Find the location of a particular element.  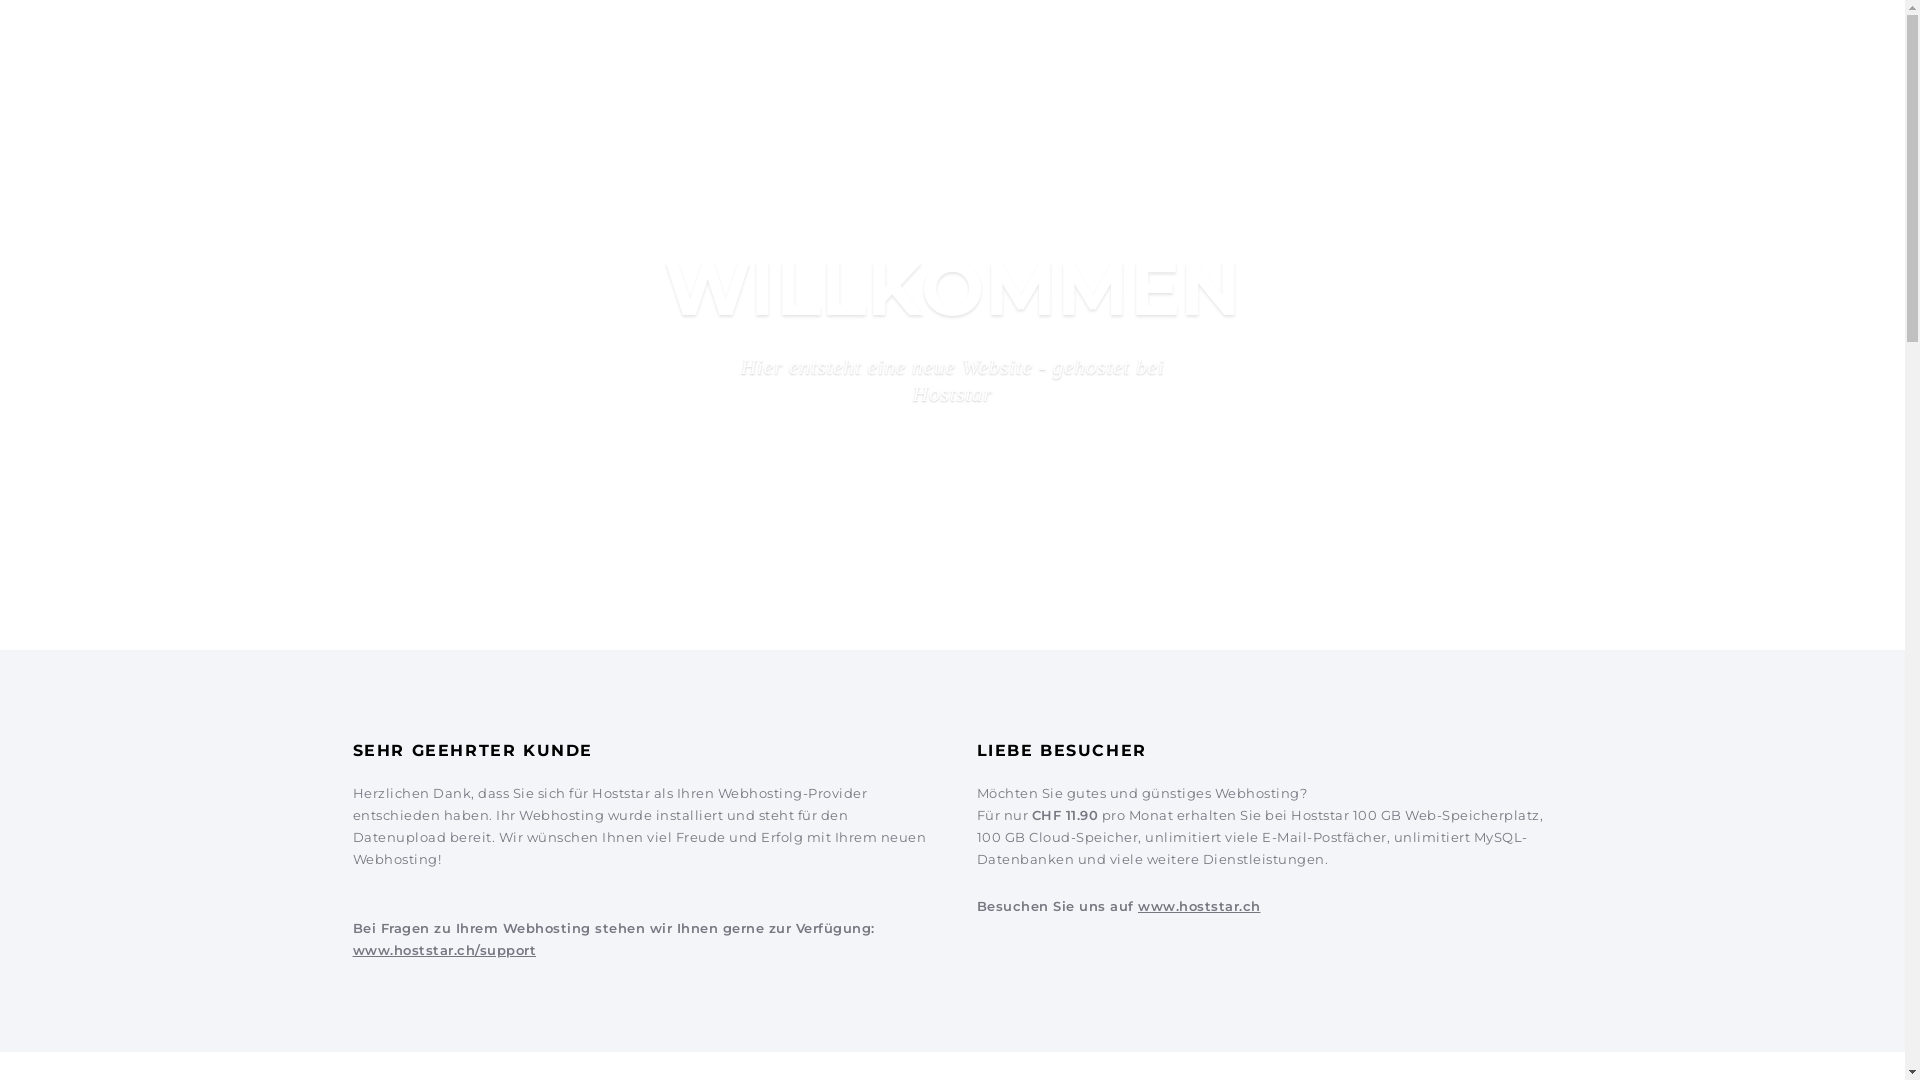

www.hoststar.ch/support is located at coordinates (444, 950).